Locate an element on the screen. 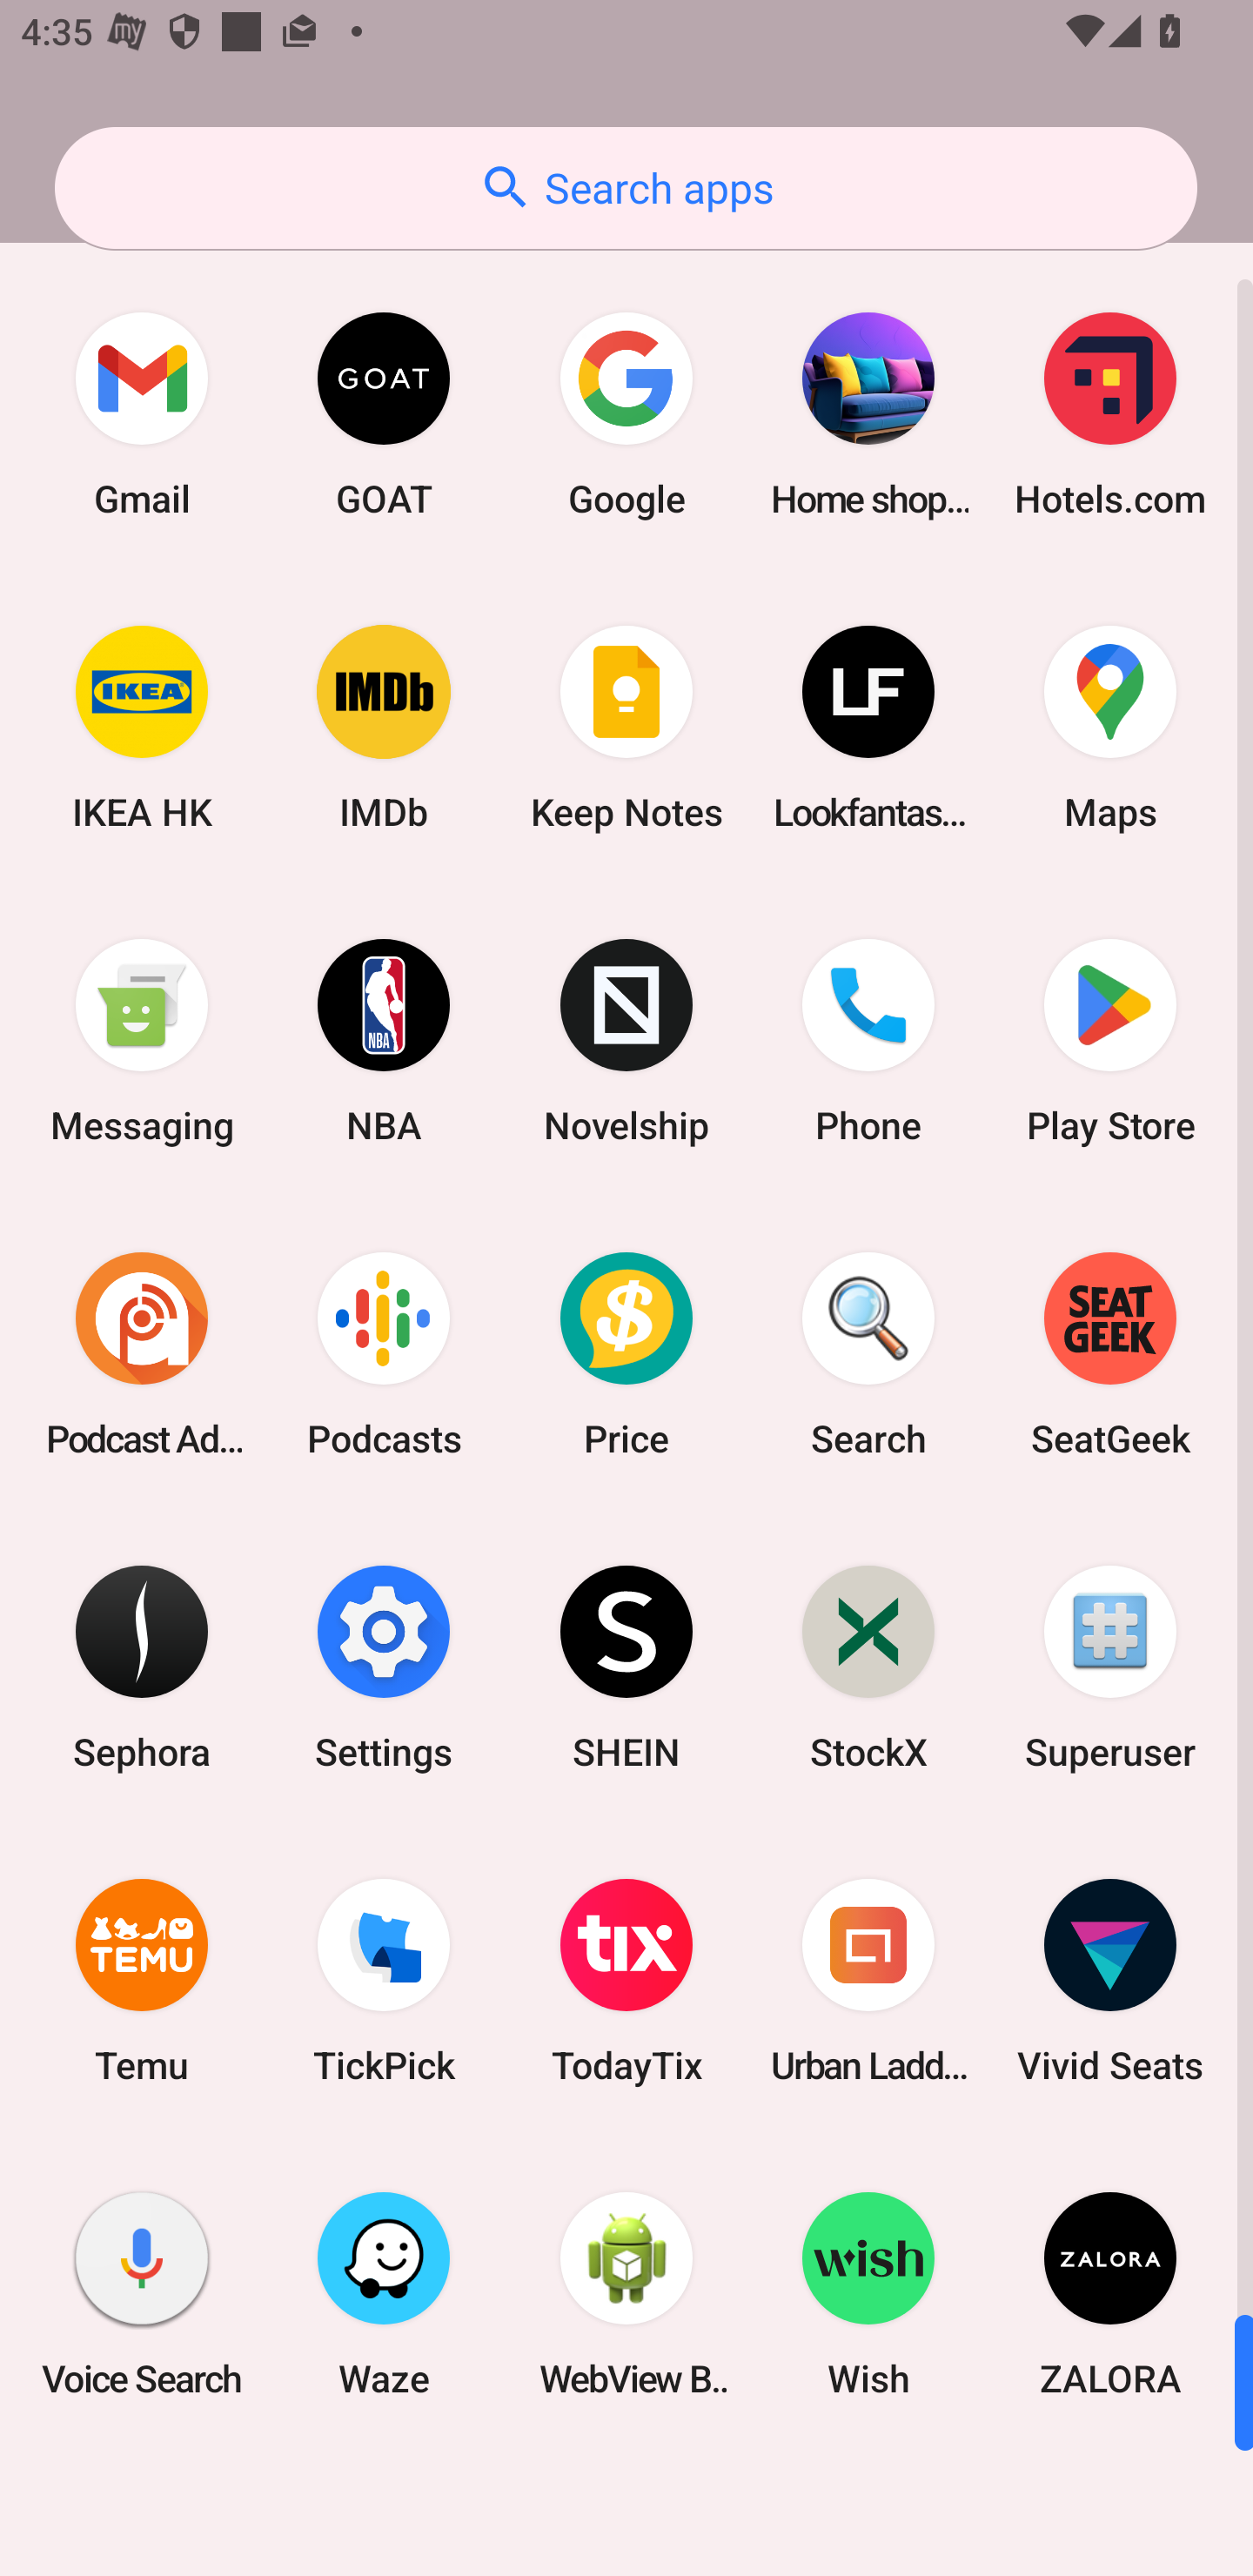  Waze is located at coordinates (384, 2293).